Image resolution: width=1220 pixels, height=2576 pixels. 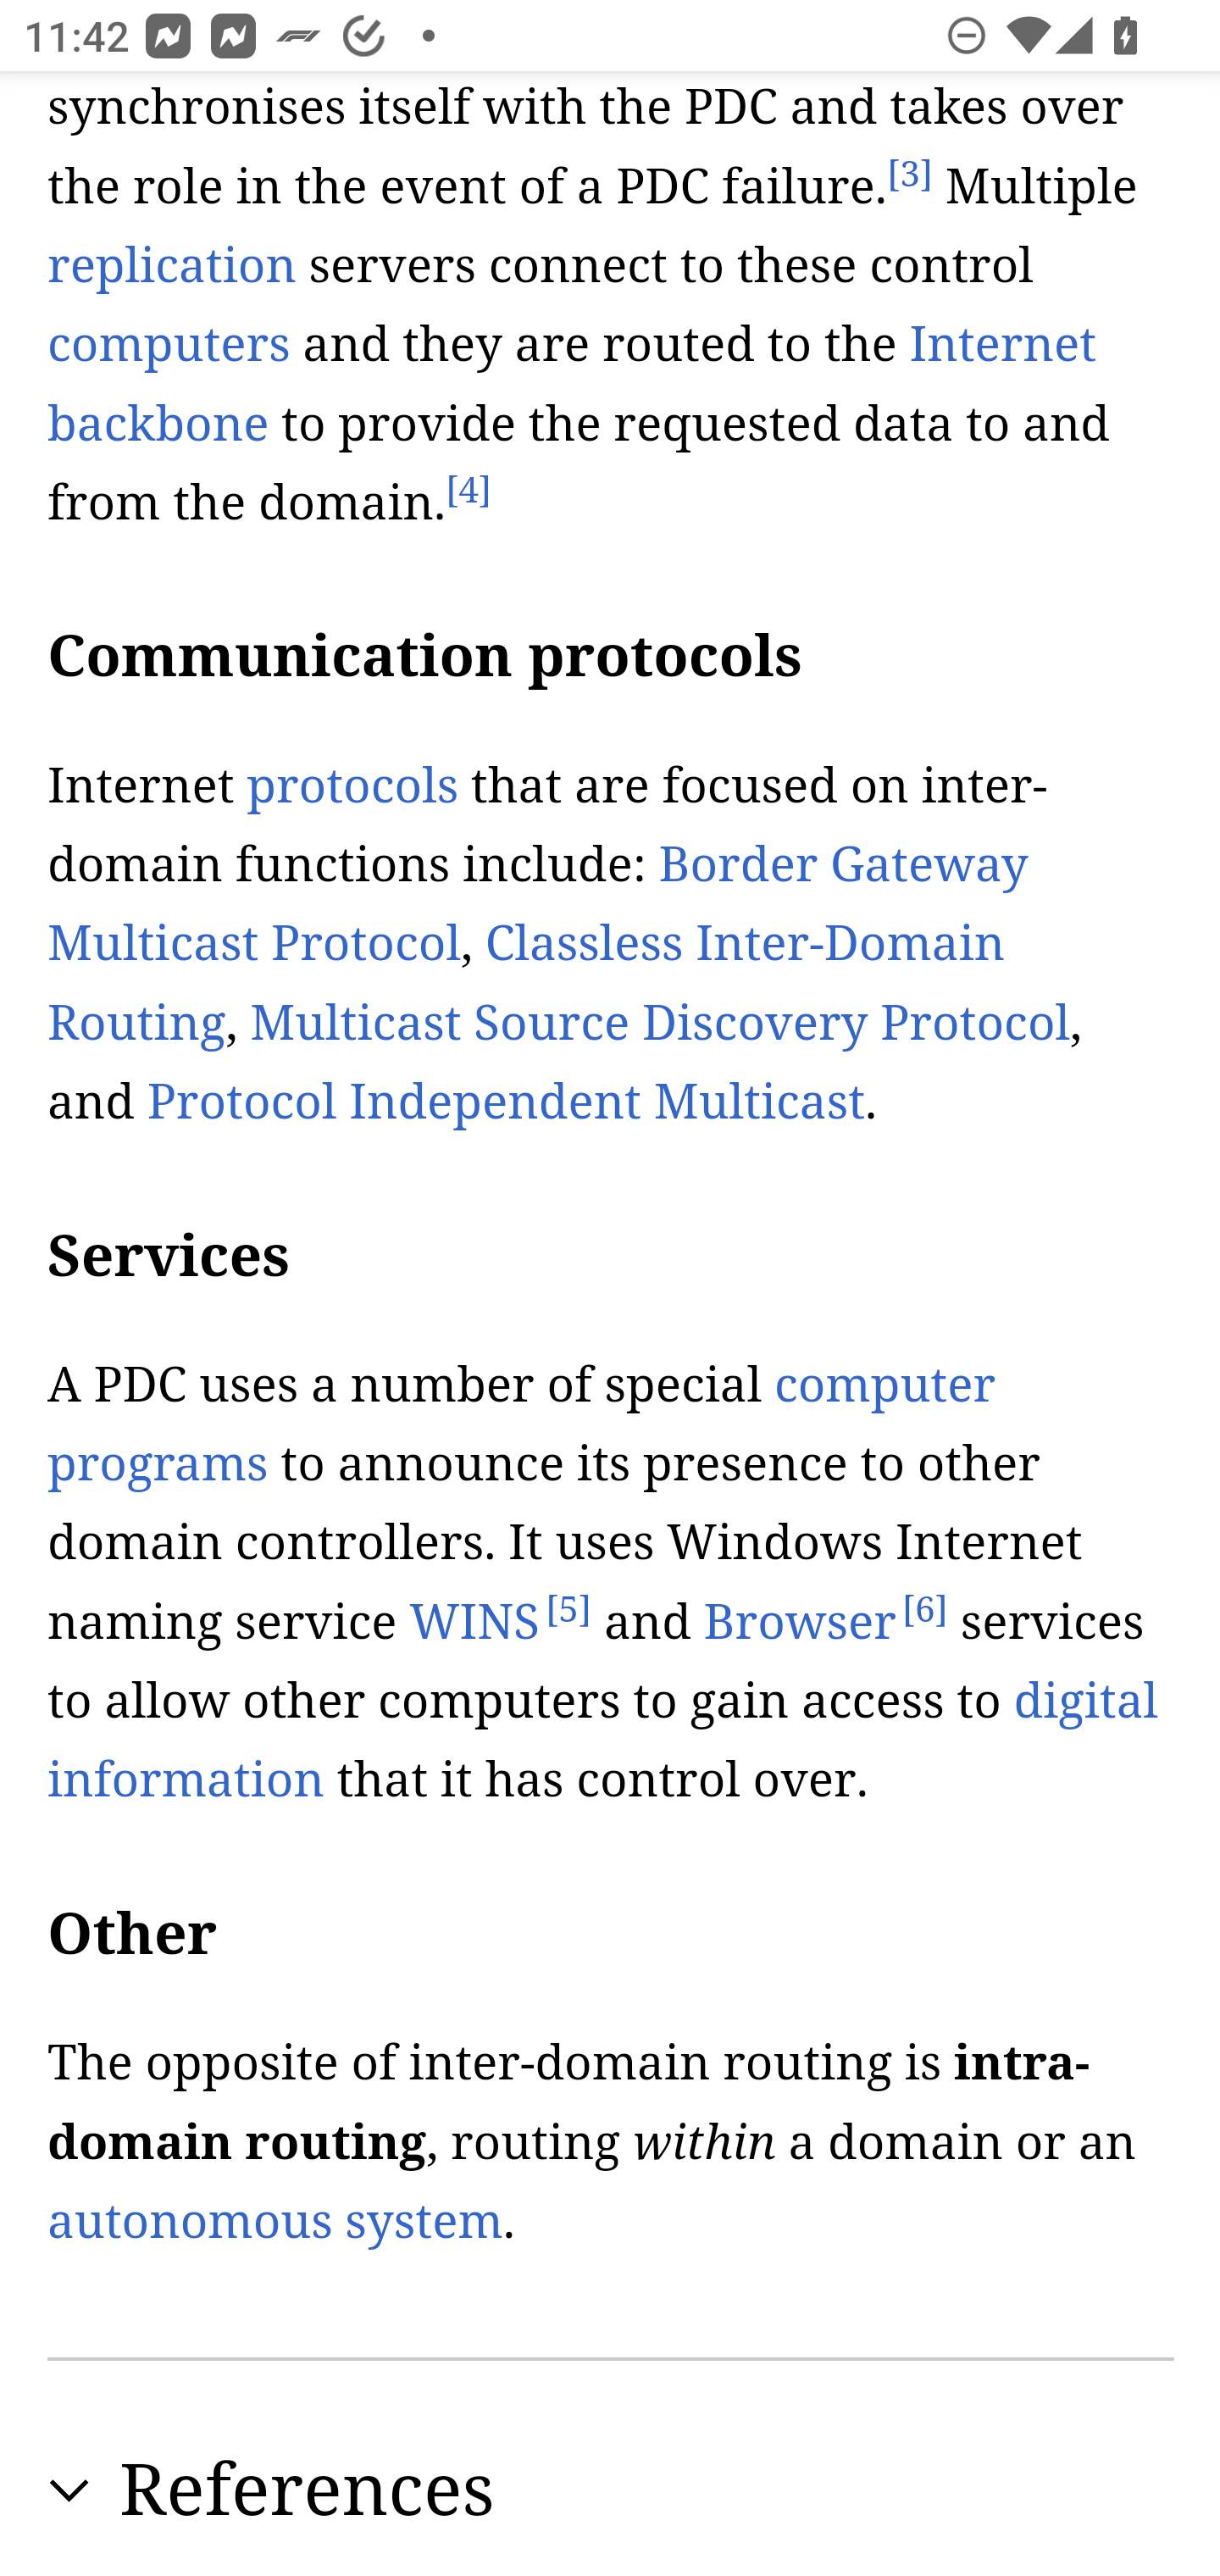 What do you see at coordinates (169, 346) in the screenshot?
I see `computers` at bounding box center [169, 346].